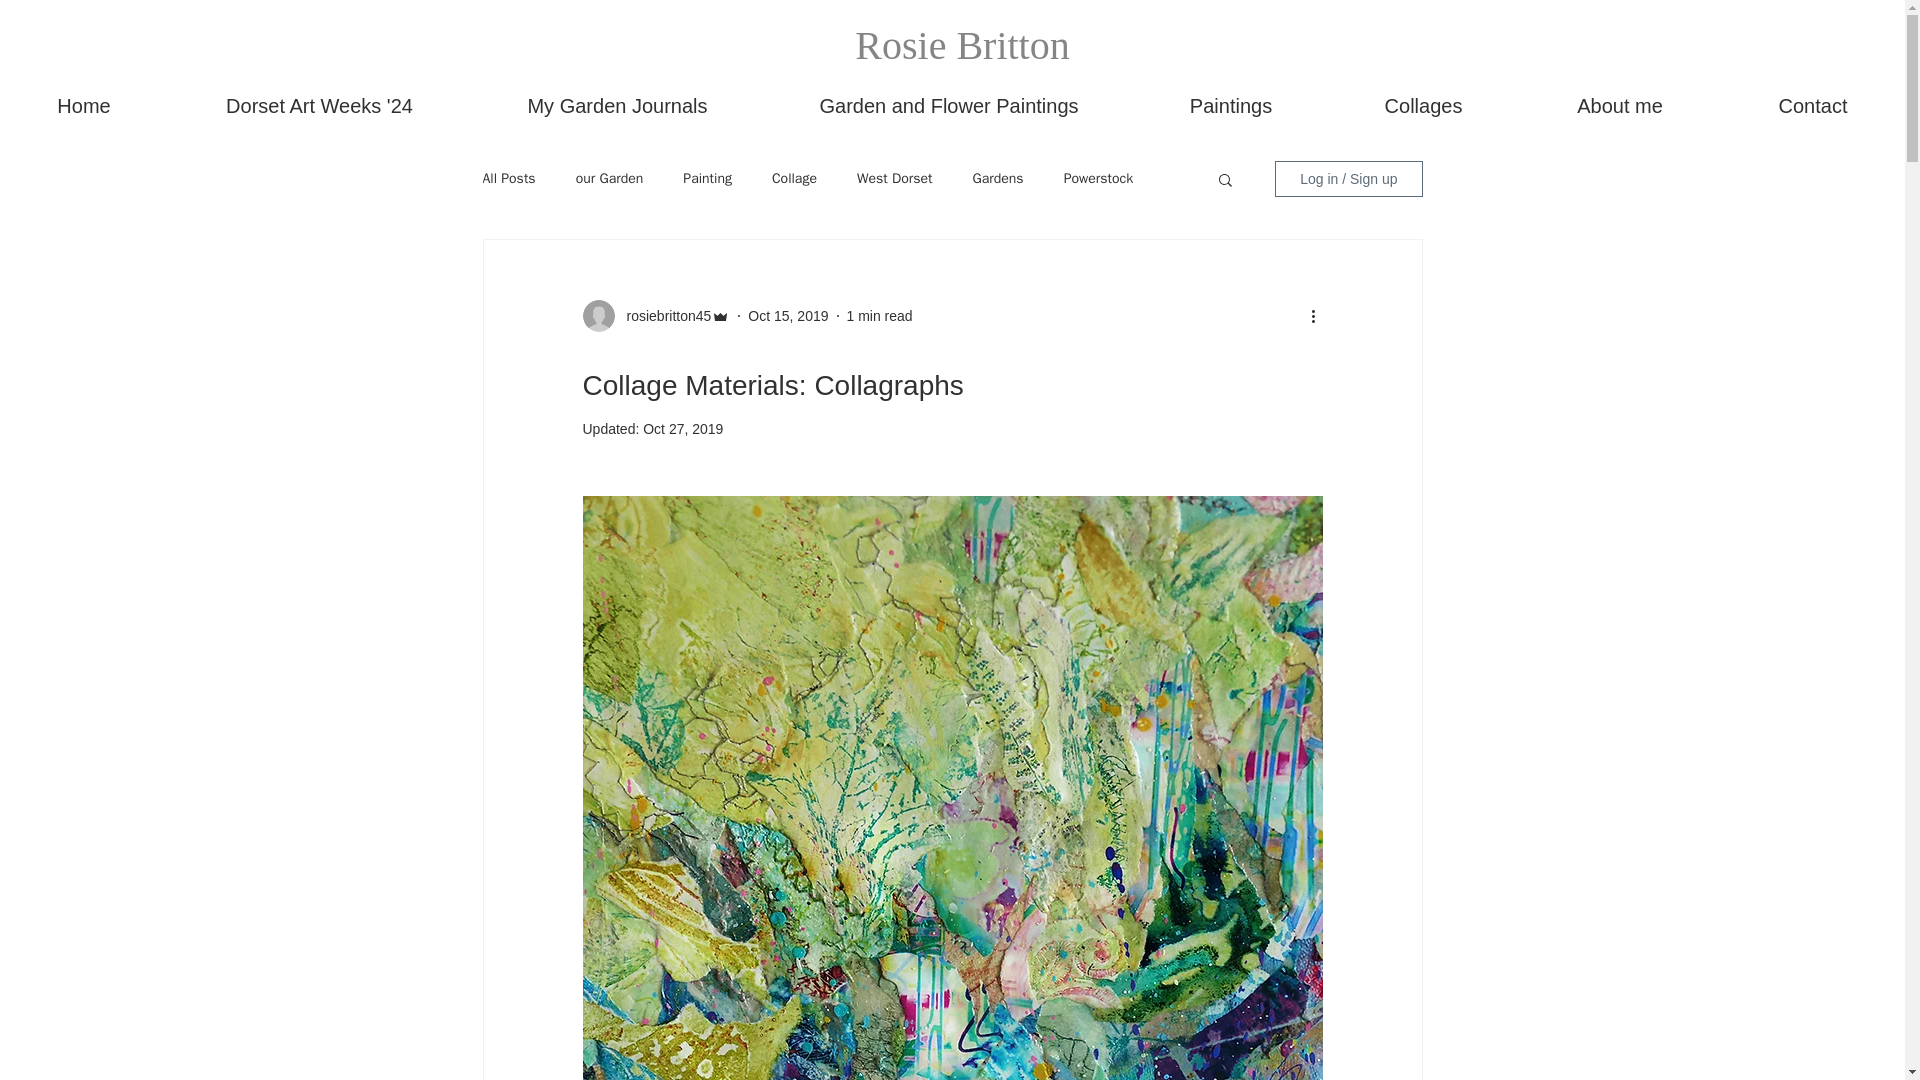 The height and width of the screenshot is (1080, 1920). I want to click on My Garden Journals, so click(617, 105).